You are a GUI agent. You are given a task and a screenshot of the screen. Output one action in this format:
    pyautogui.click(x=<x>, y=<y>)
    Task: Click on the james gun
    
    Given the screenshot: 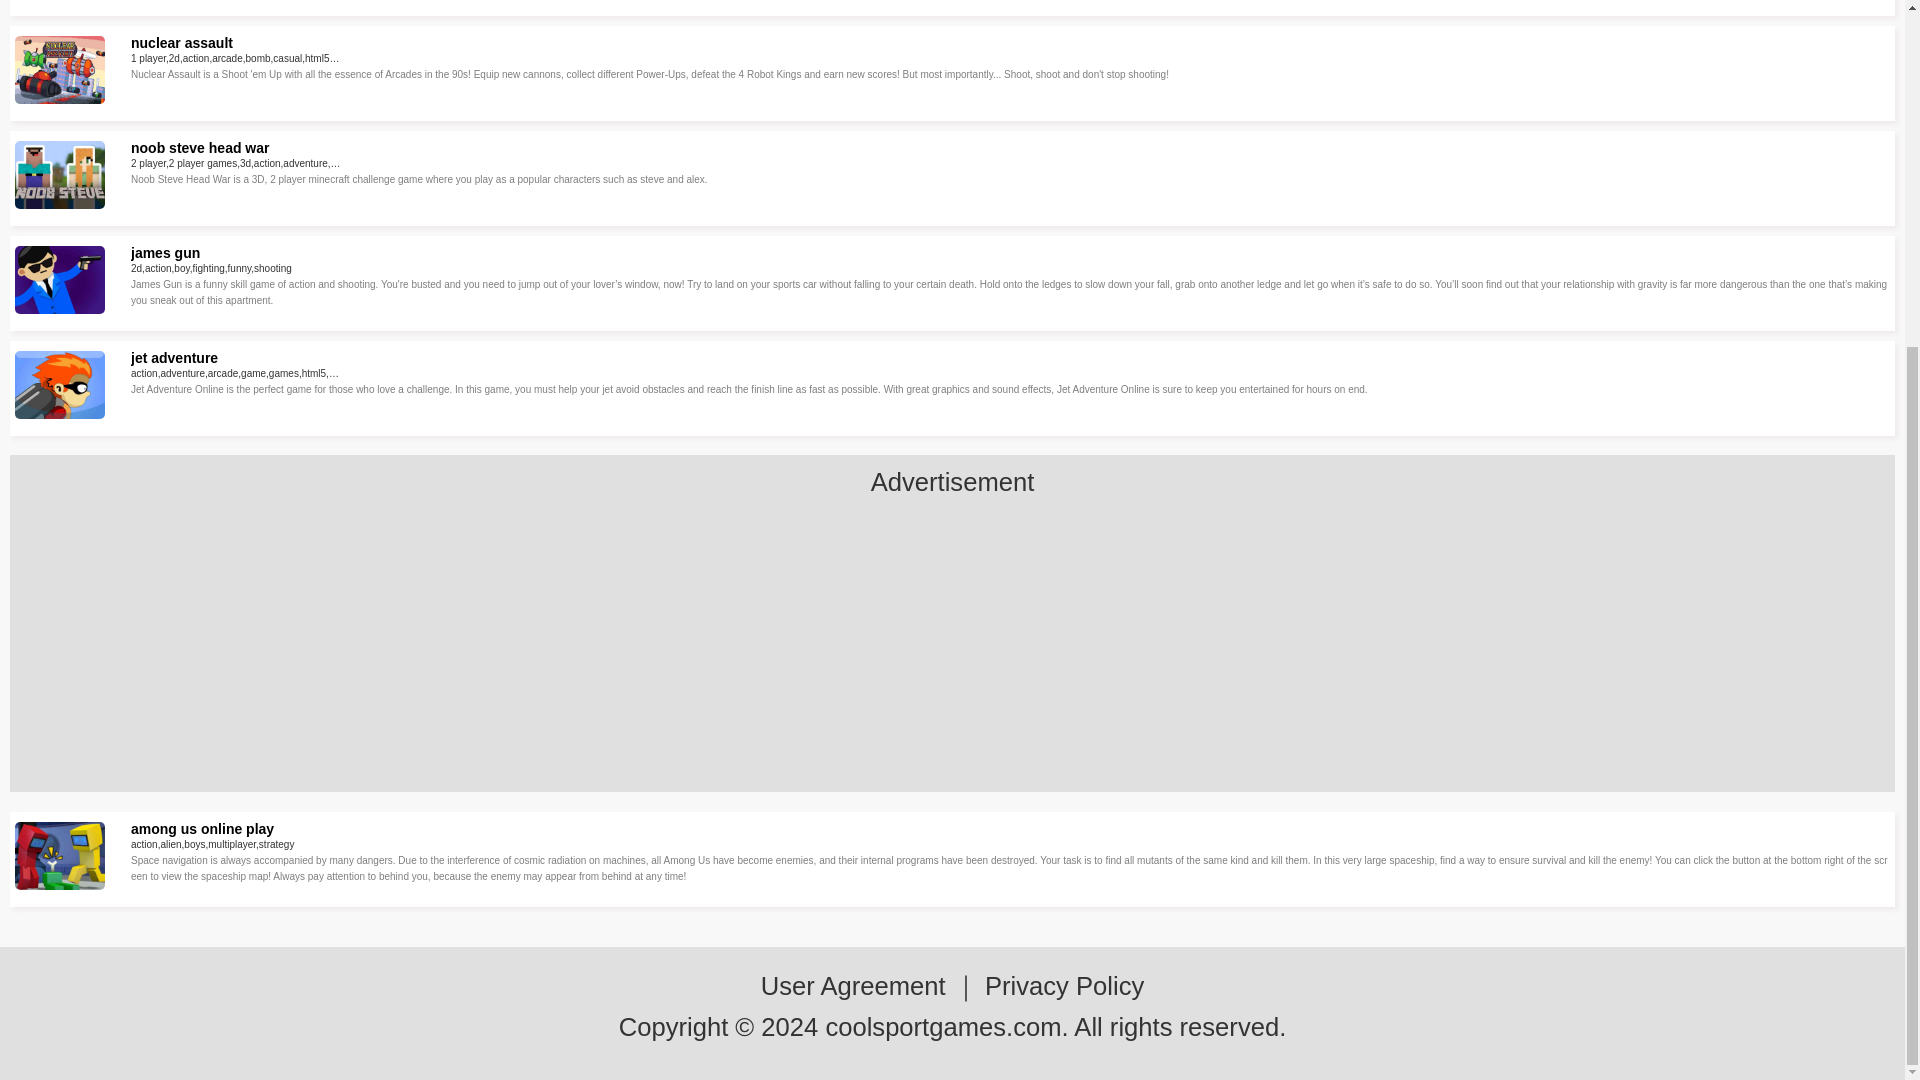 What is the action you would take?
    pyautogui.click(x=164, y=253)
    